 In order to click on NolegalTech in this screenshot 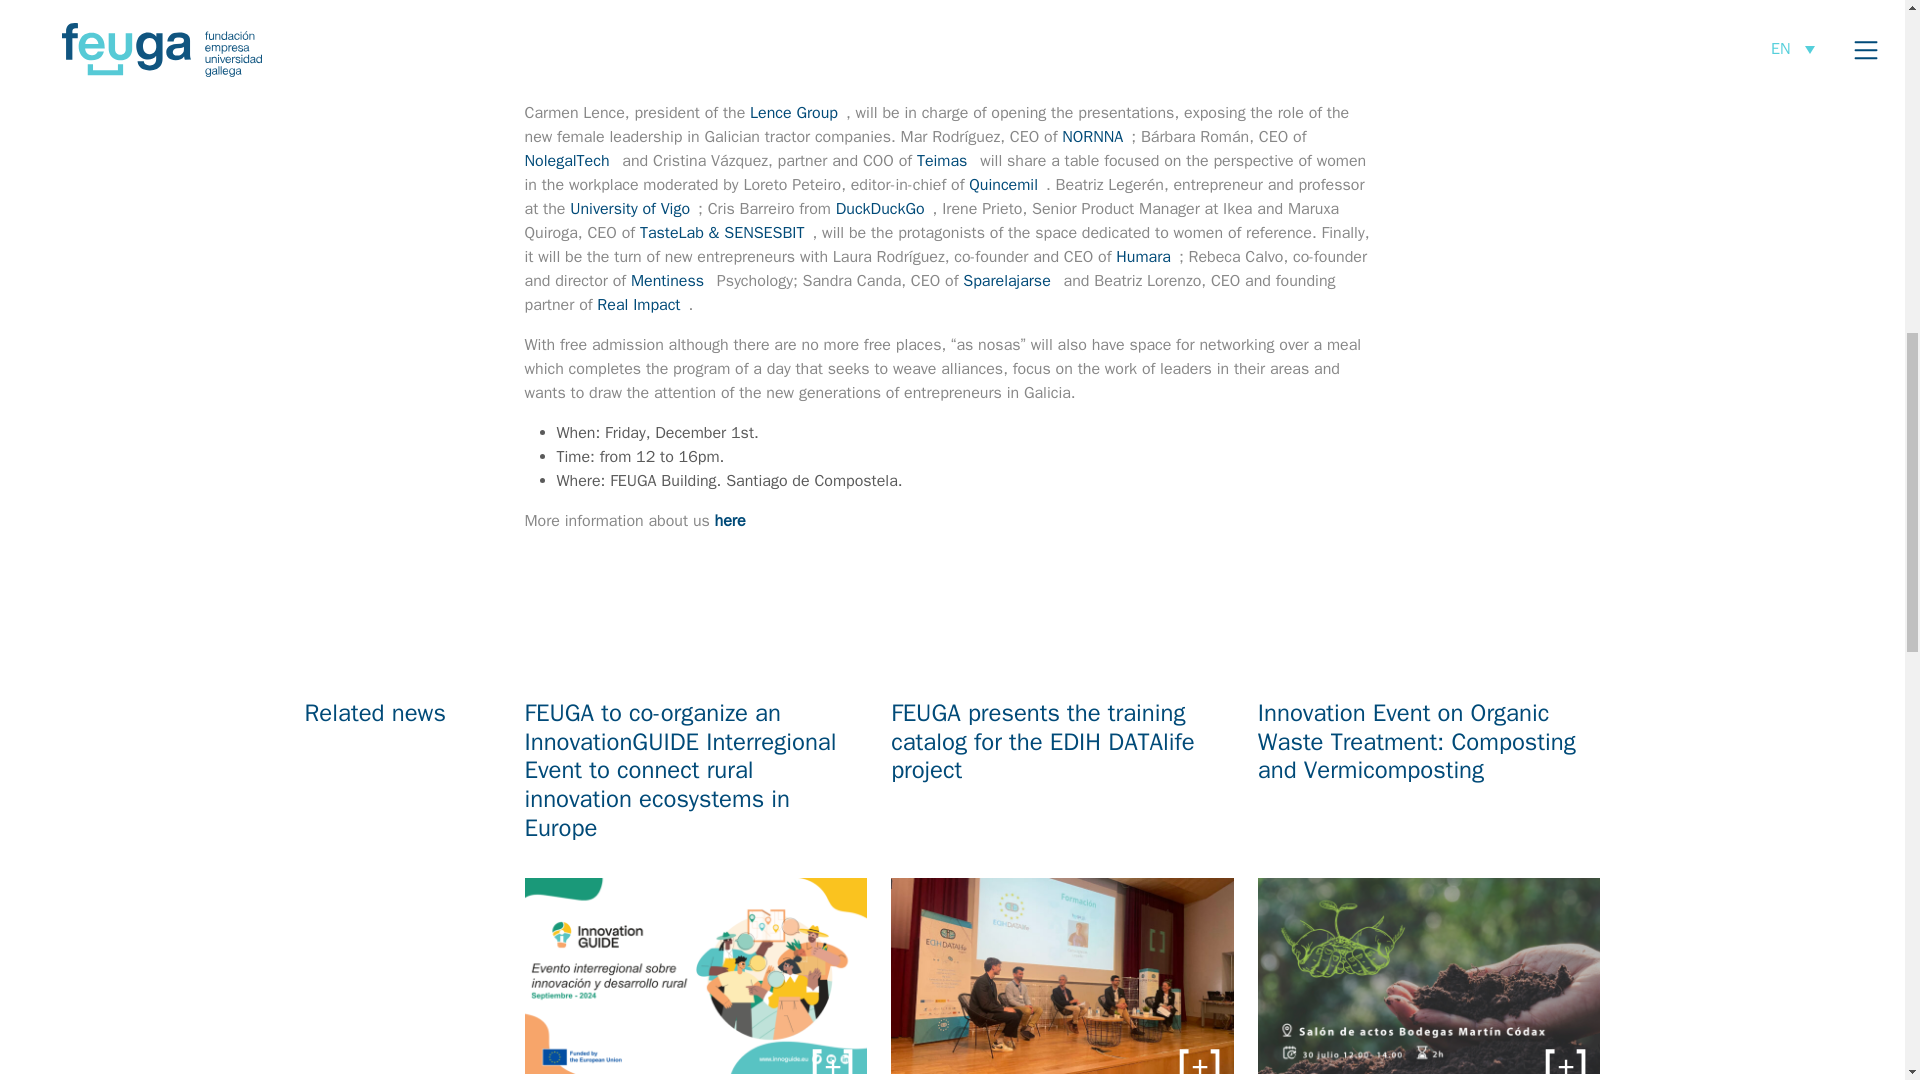, I will do `click(566, 160)`.